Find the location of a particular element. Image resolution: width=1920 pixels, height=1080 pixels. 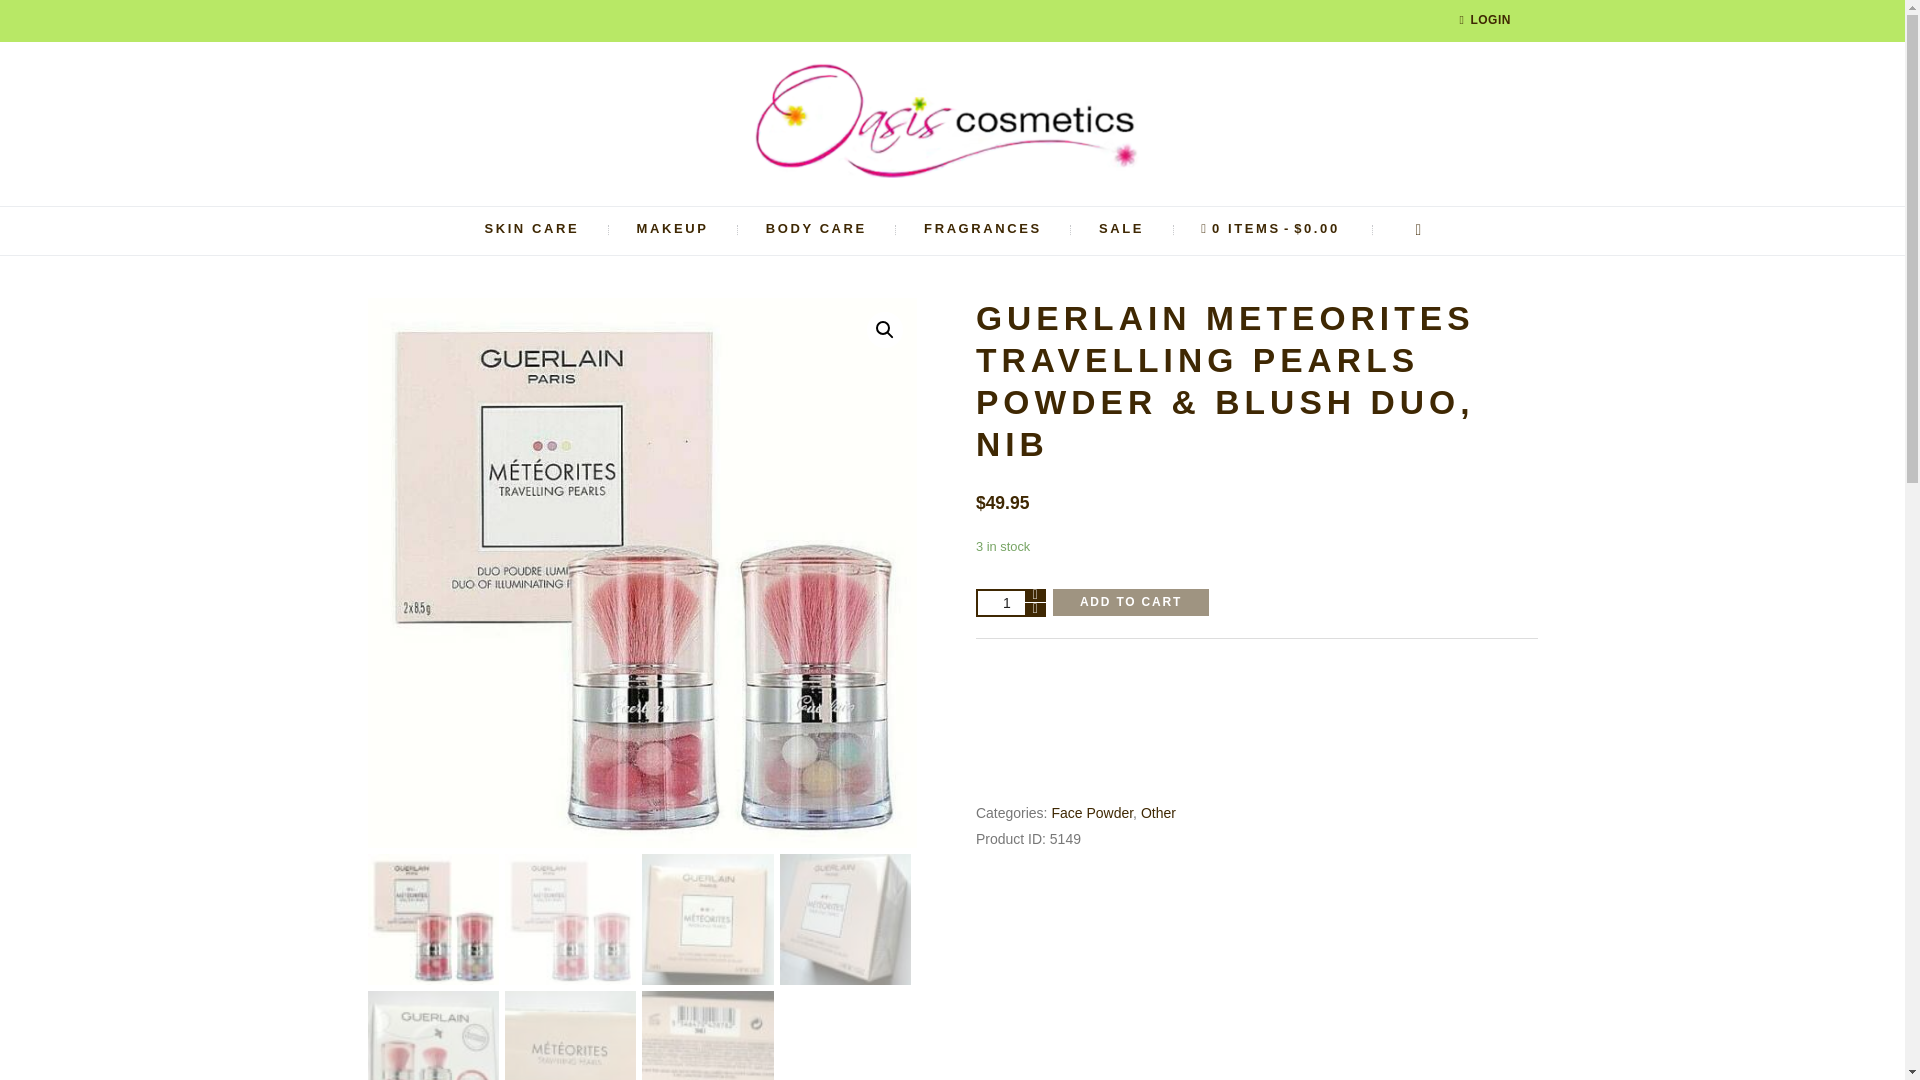

MAKEUP is located at coordinates (672, 230).